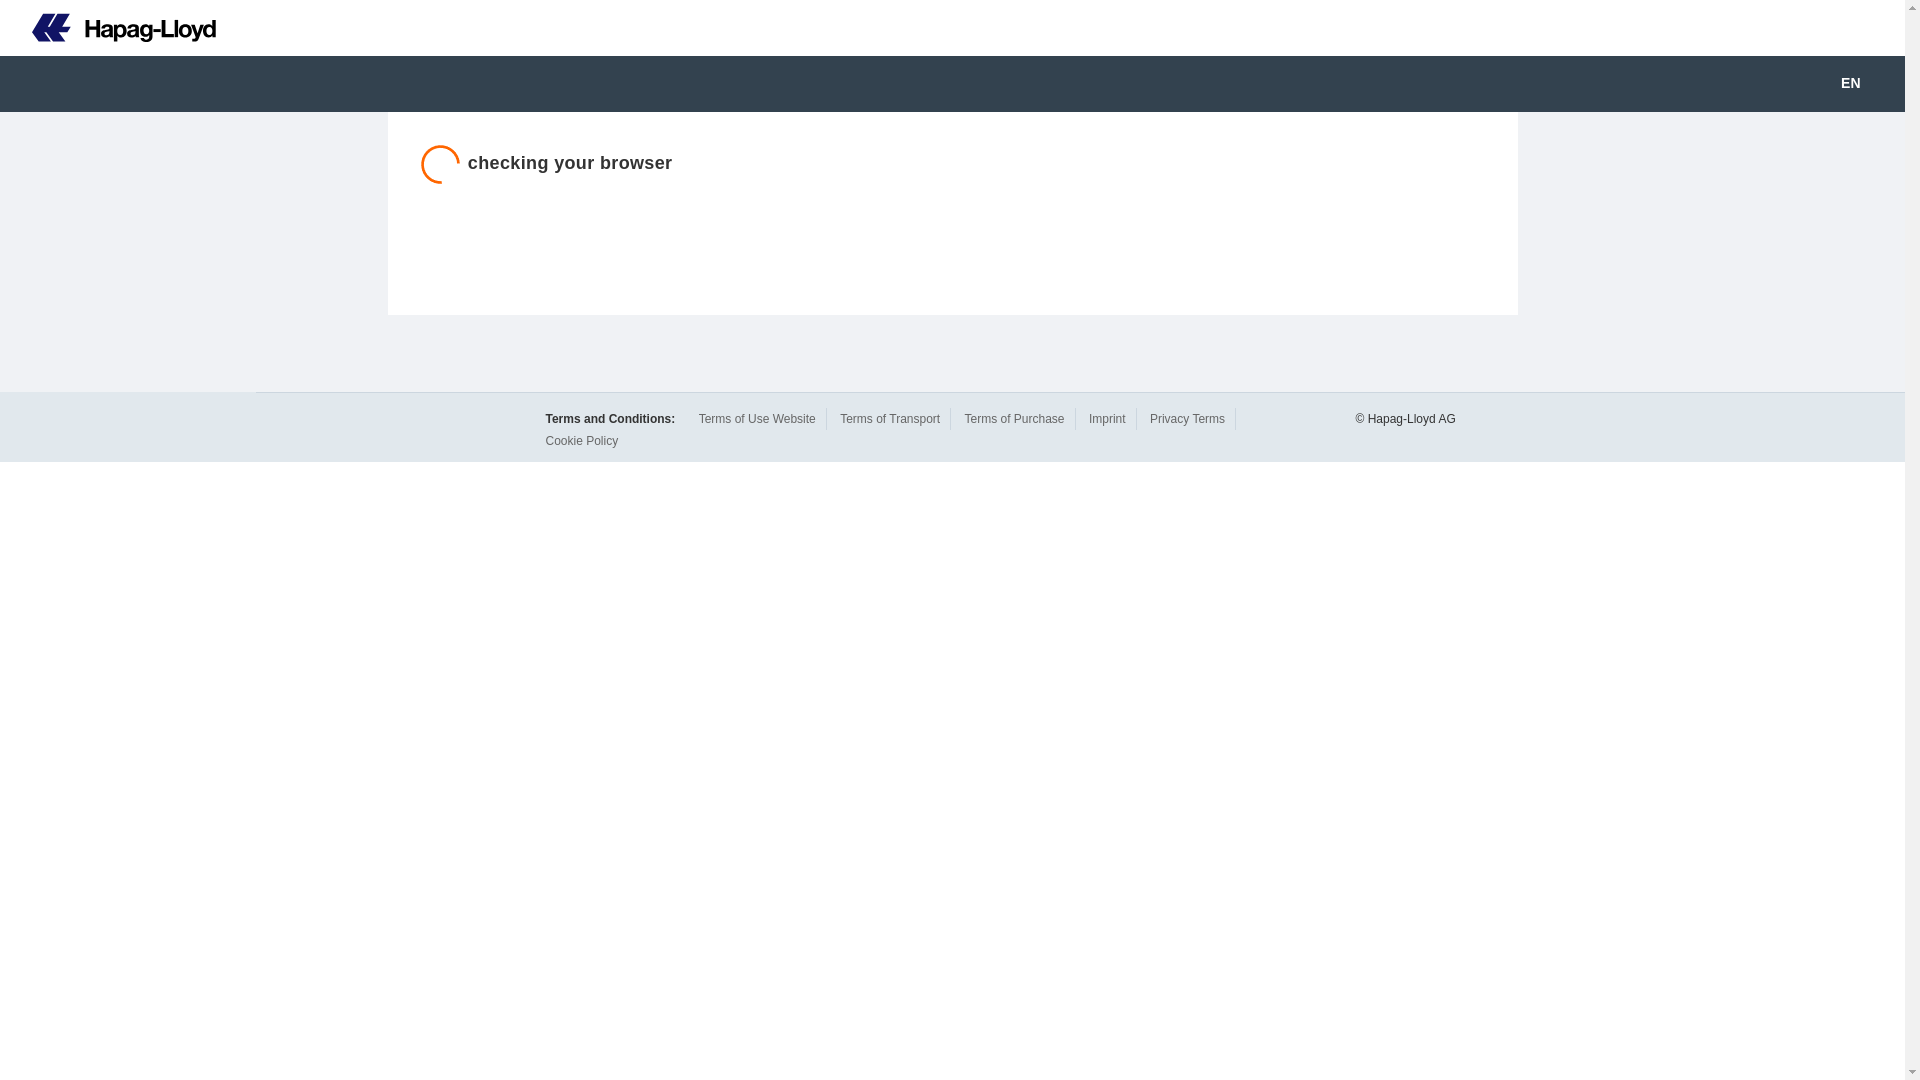 This screenshot has height=1080, width=1920. What do you see at coordinates (108, 28) in the screenshot?
I see `Hapag-Lloyd Logo` at bounding box center [108, 28].